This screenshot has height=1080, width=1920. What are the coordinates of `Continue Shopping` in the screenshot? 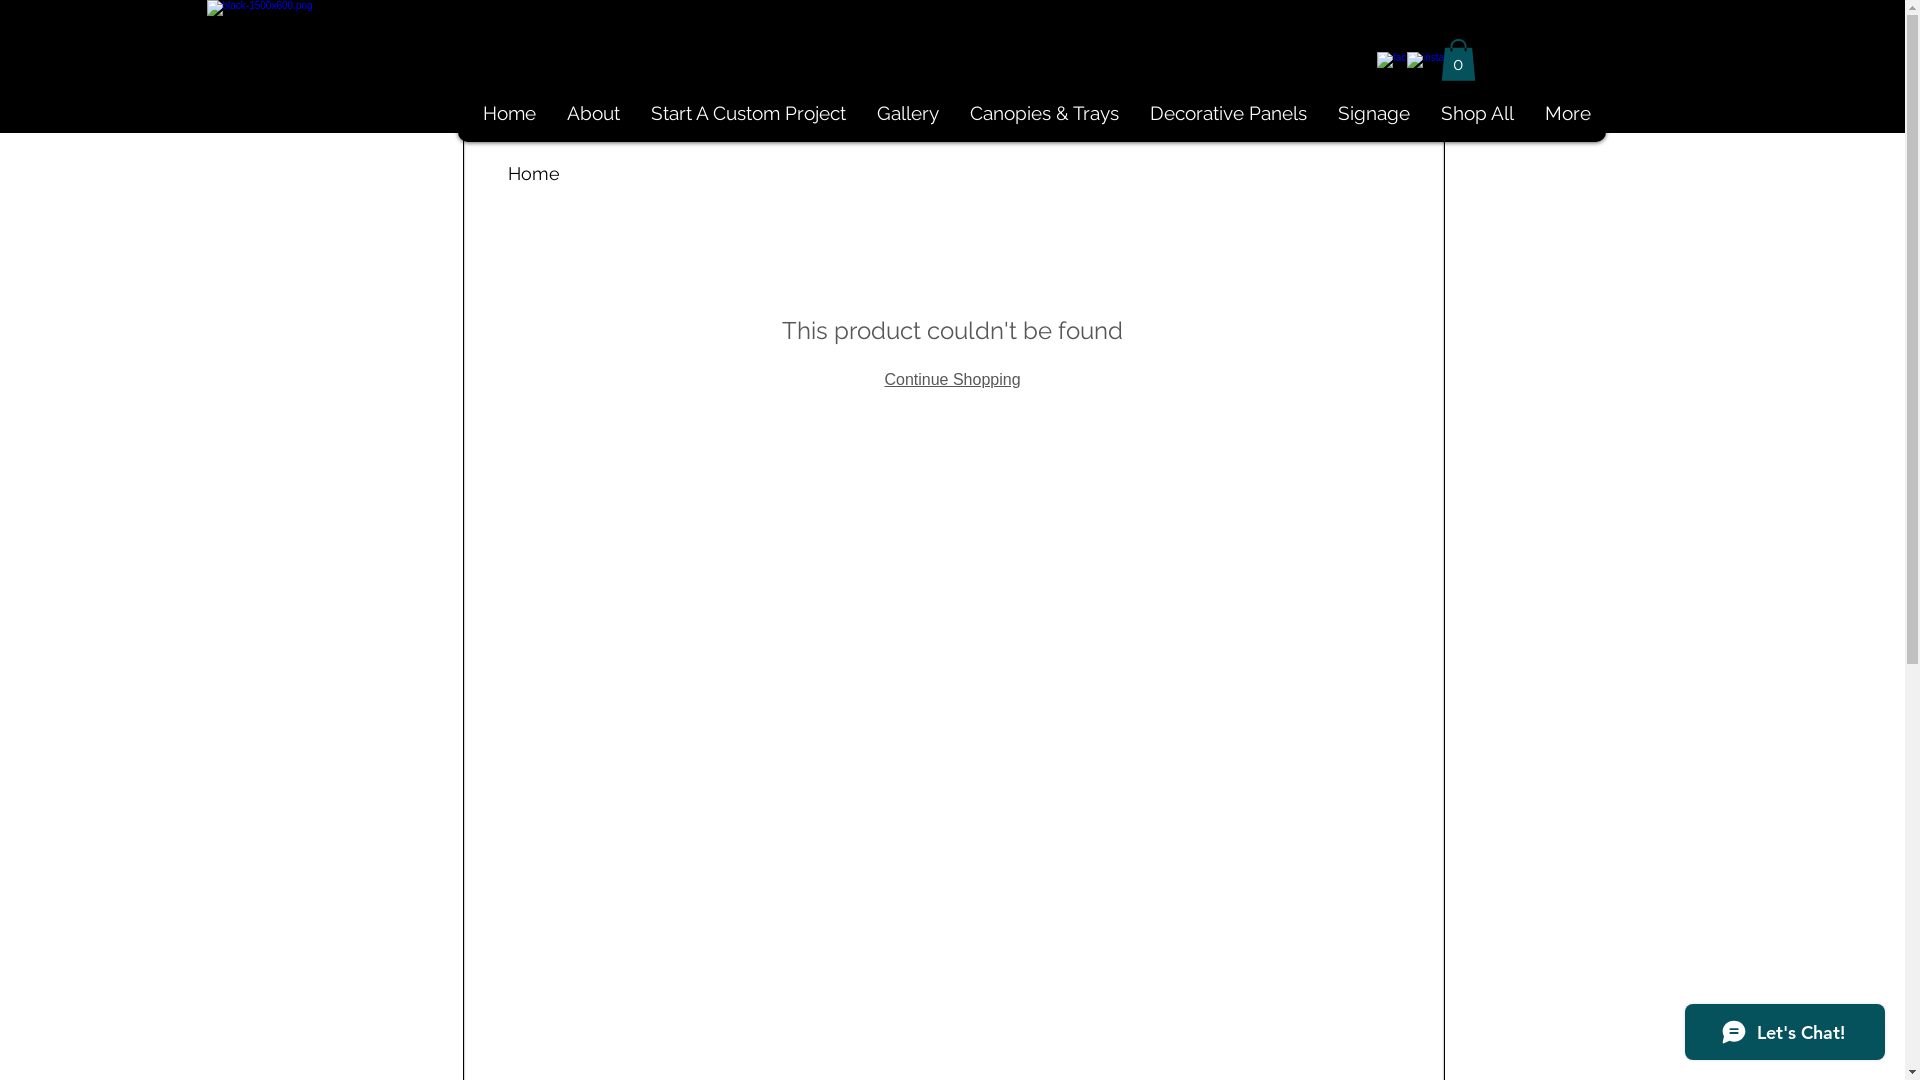 It's located at (952, 378).